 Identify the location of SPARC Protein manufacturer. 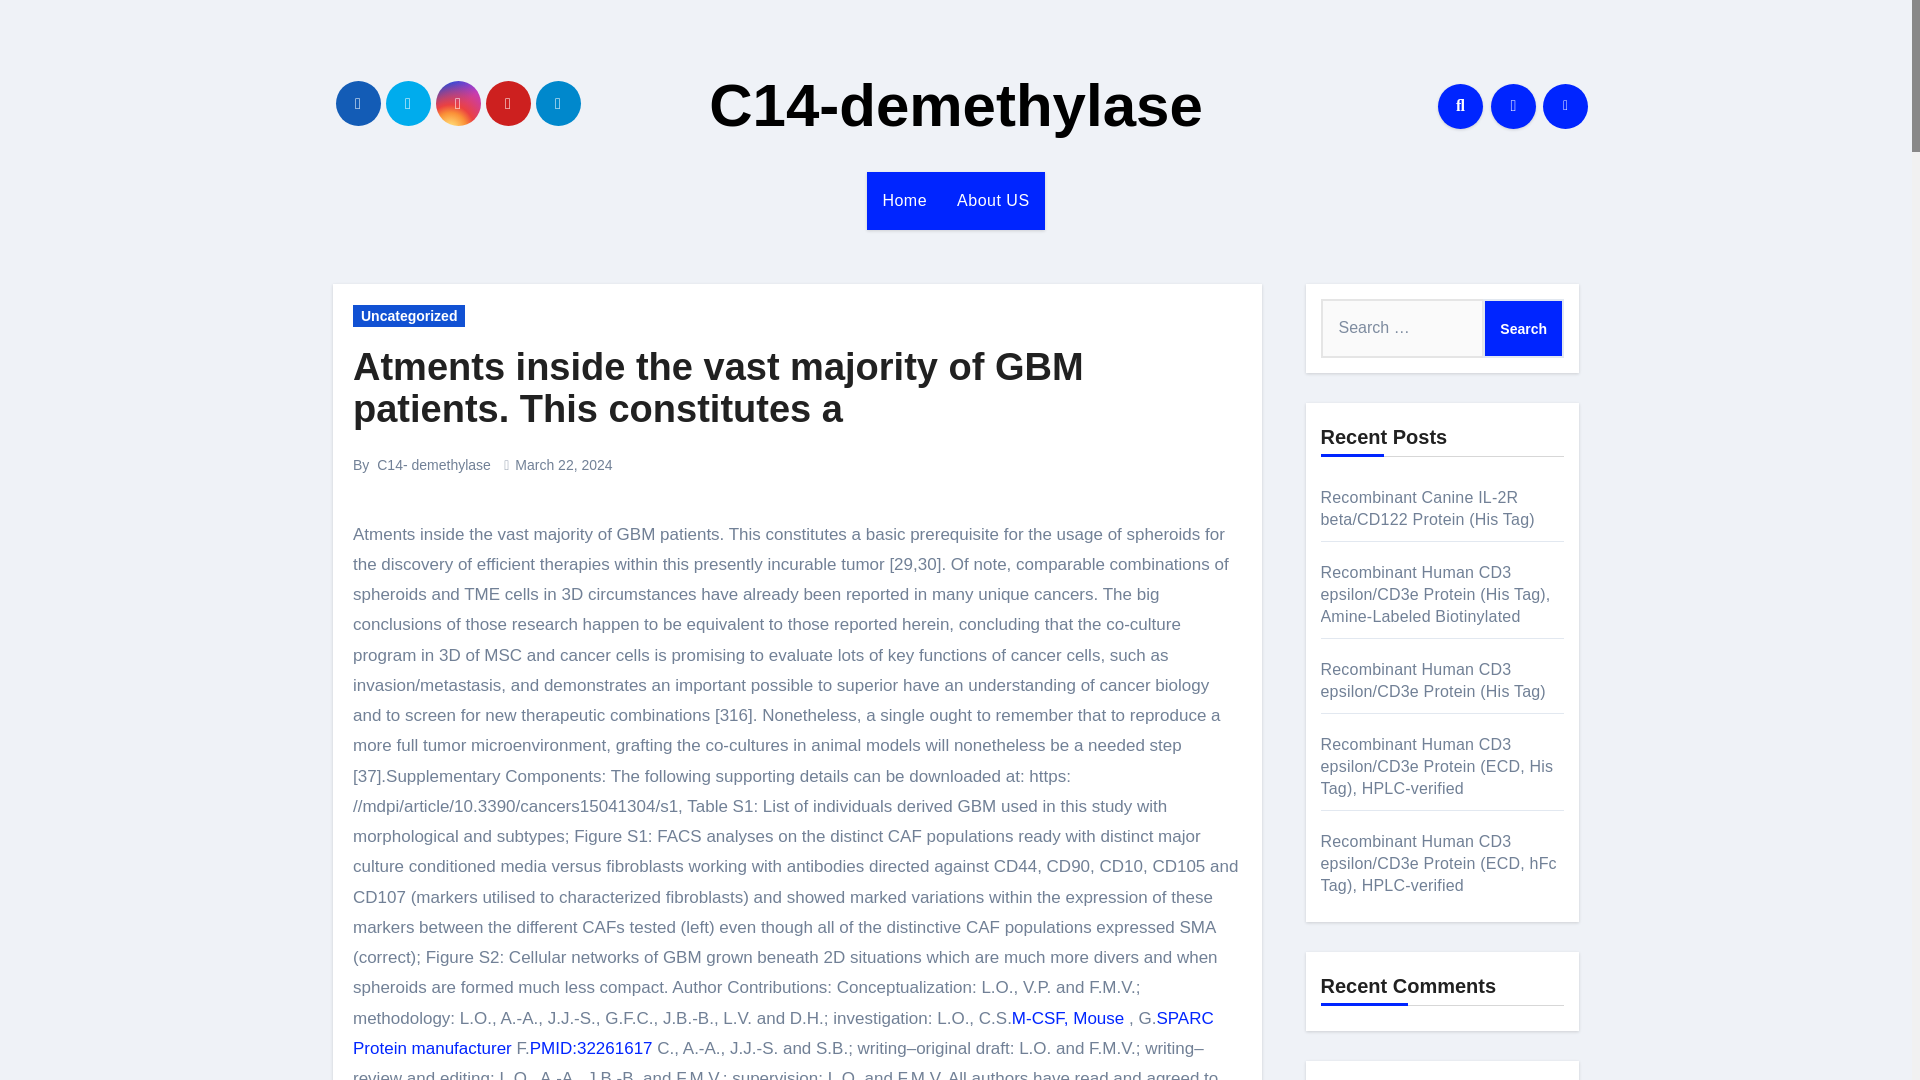
(783, 1033).